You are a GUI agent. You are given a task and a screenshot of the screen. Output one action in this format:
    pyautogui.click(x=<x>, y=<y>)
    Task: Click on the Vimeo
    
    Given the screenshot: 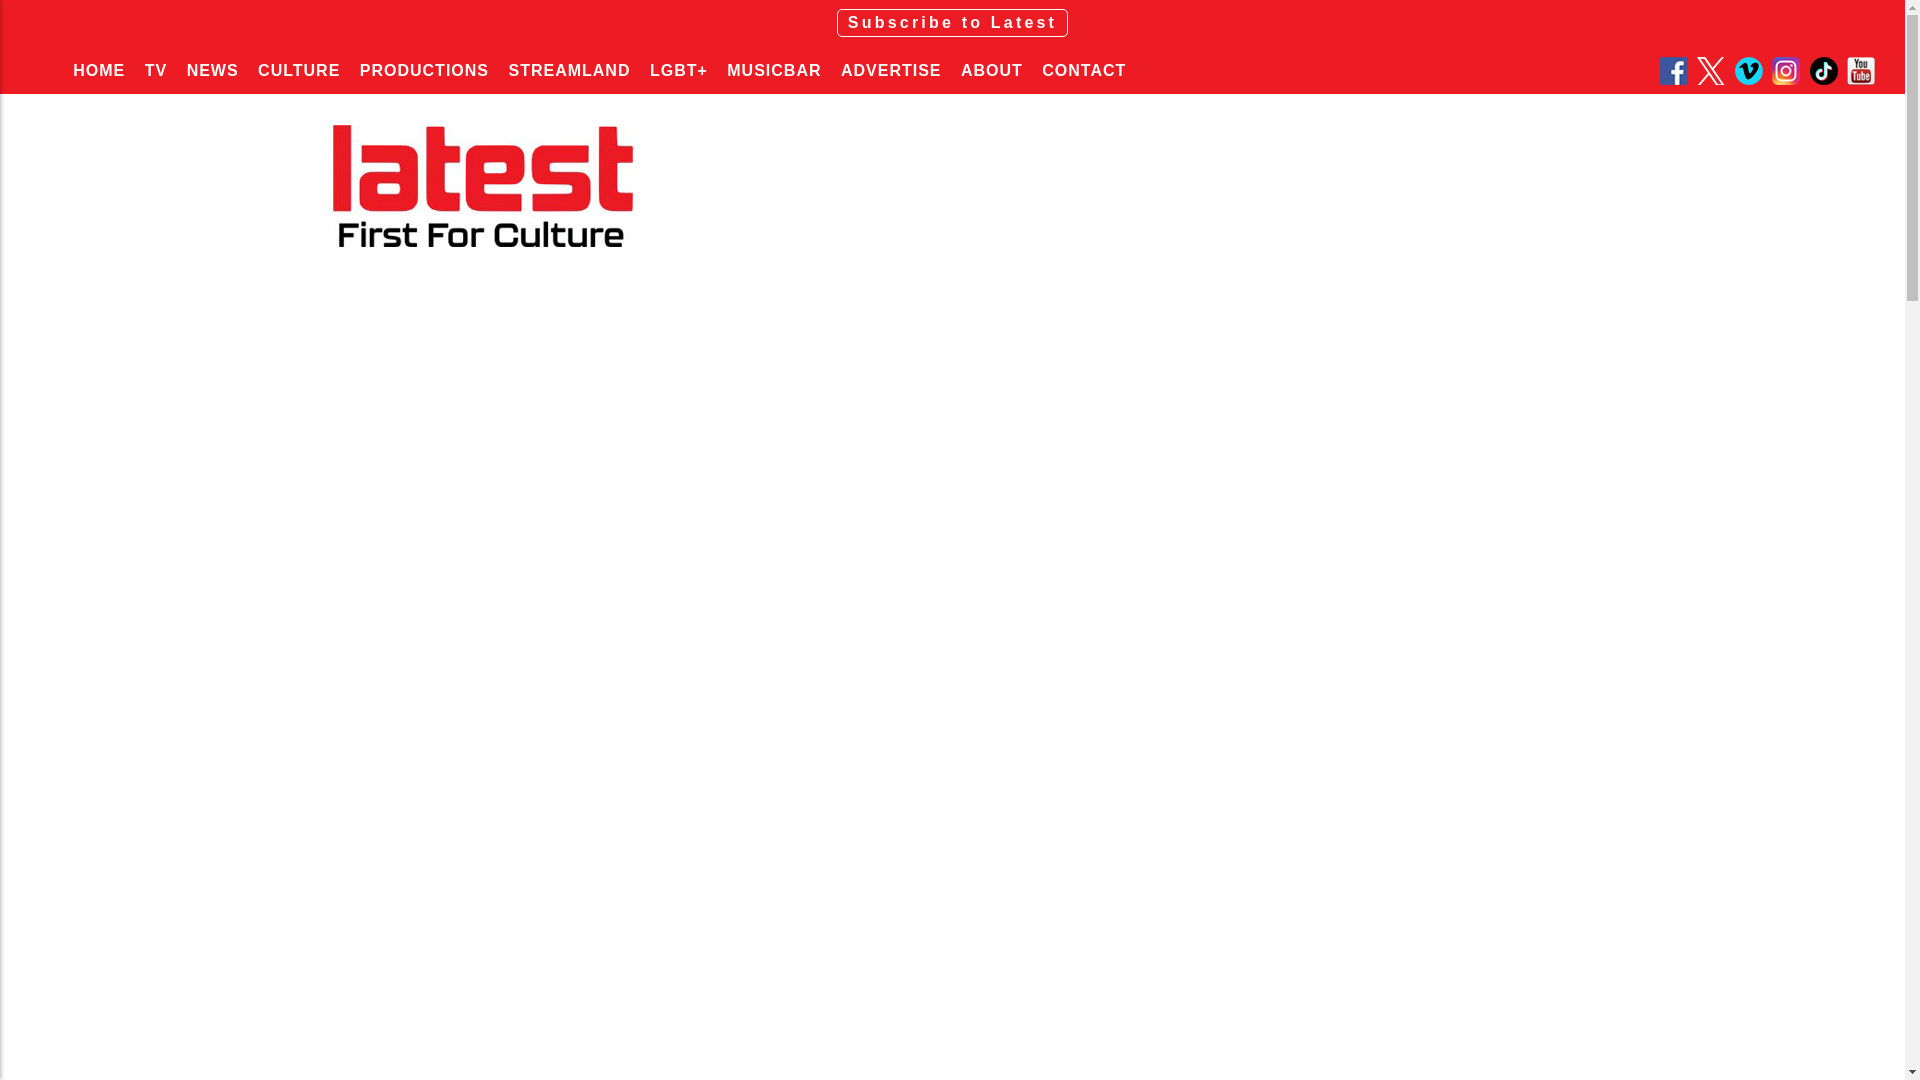 What is the action you would take?
    pyautogui.click(x=1752, y=71)
    